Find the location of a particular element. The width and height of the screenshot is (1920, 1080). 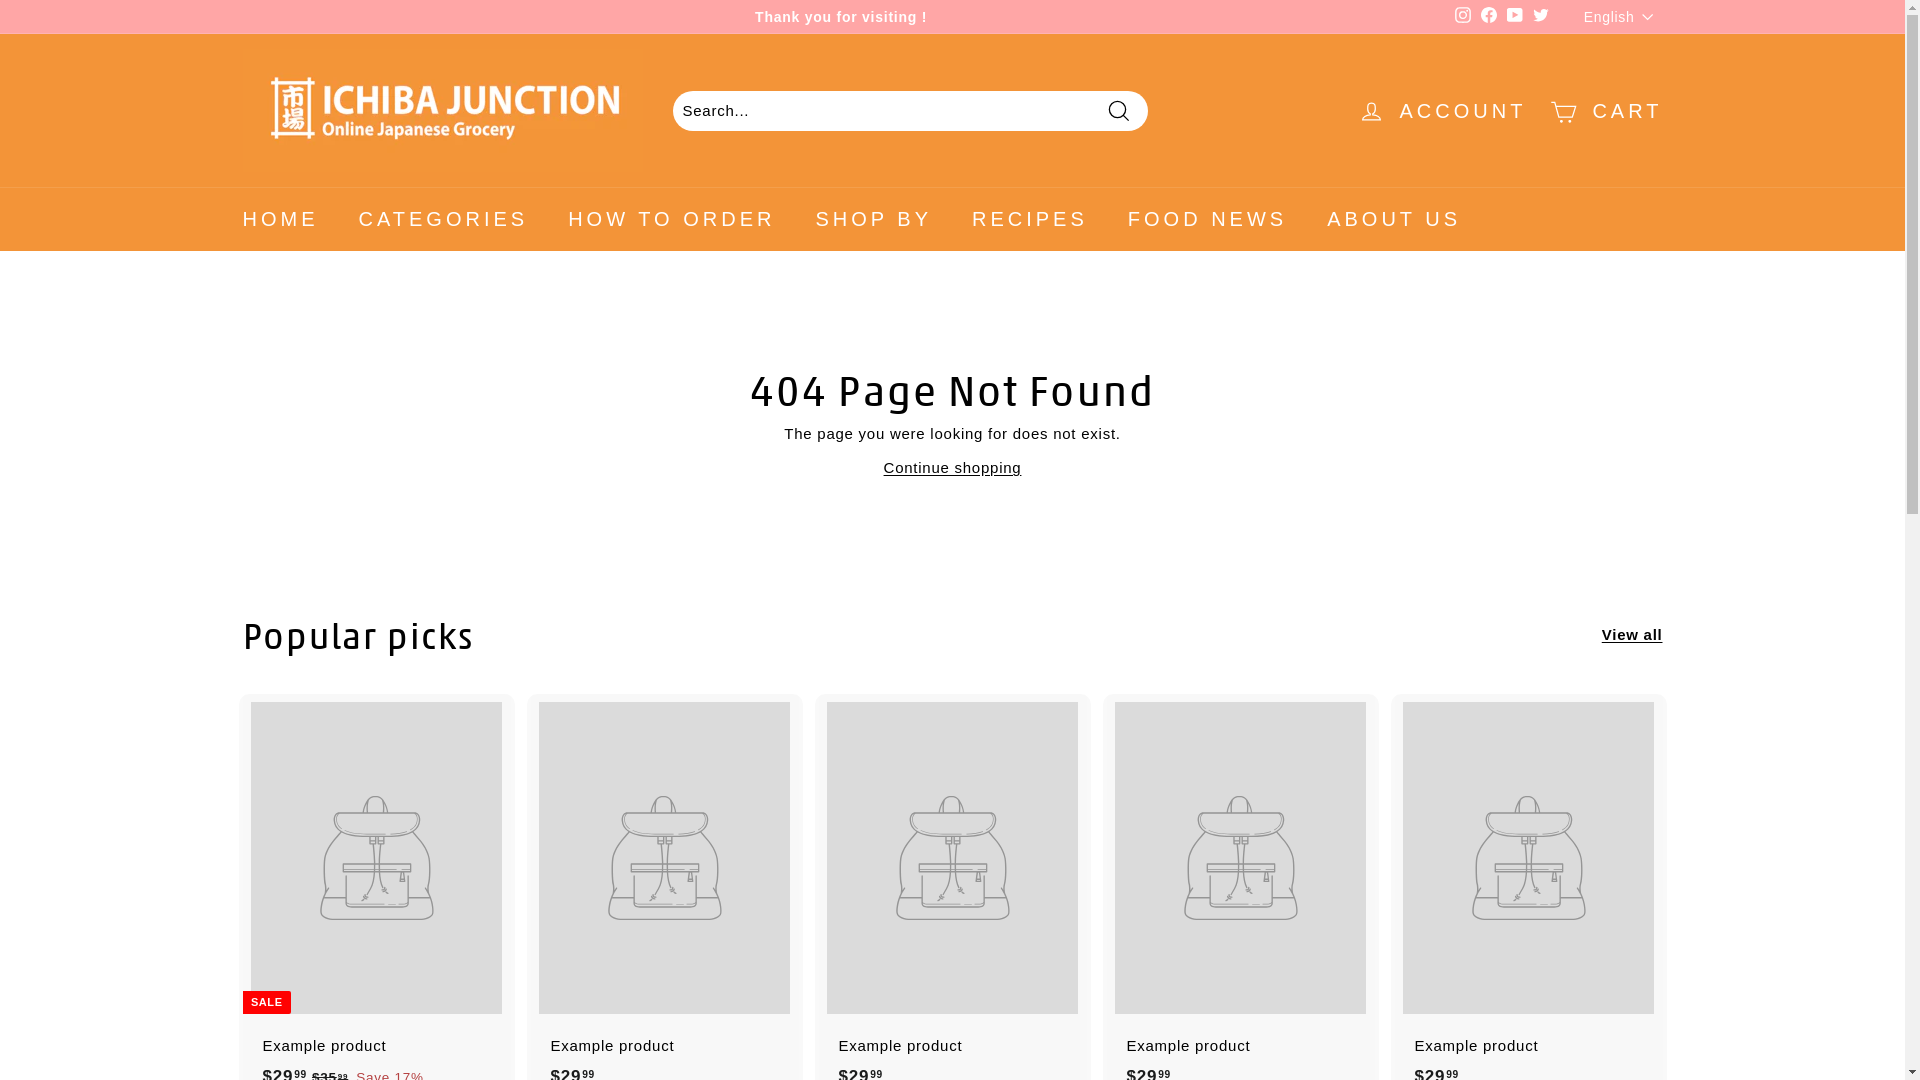

FOOD NEWS is located at coordinates (1208, 218).